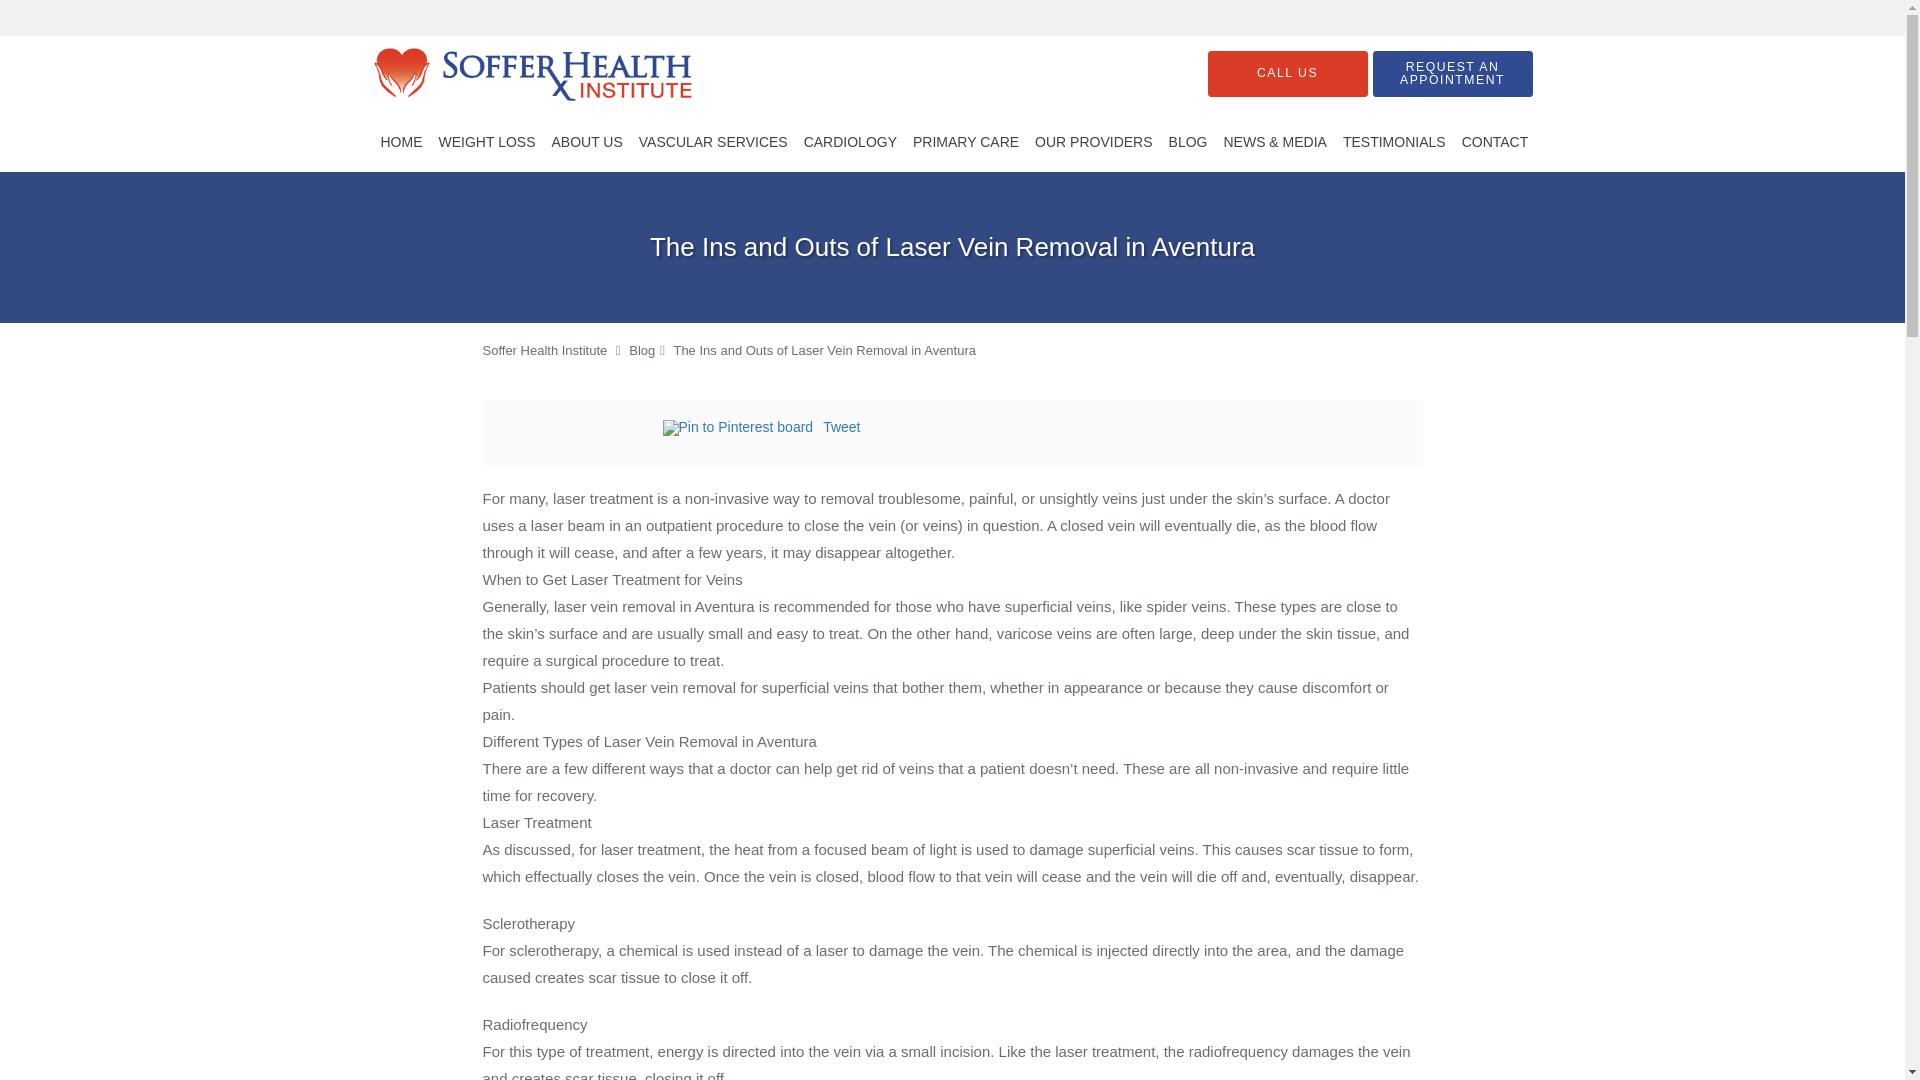  I want to click on REQUEST AN APPOINTMENT, so click(1452, 74).